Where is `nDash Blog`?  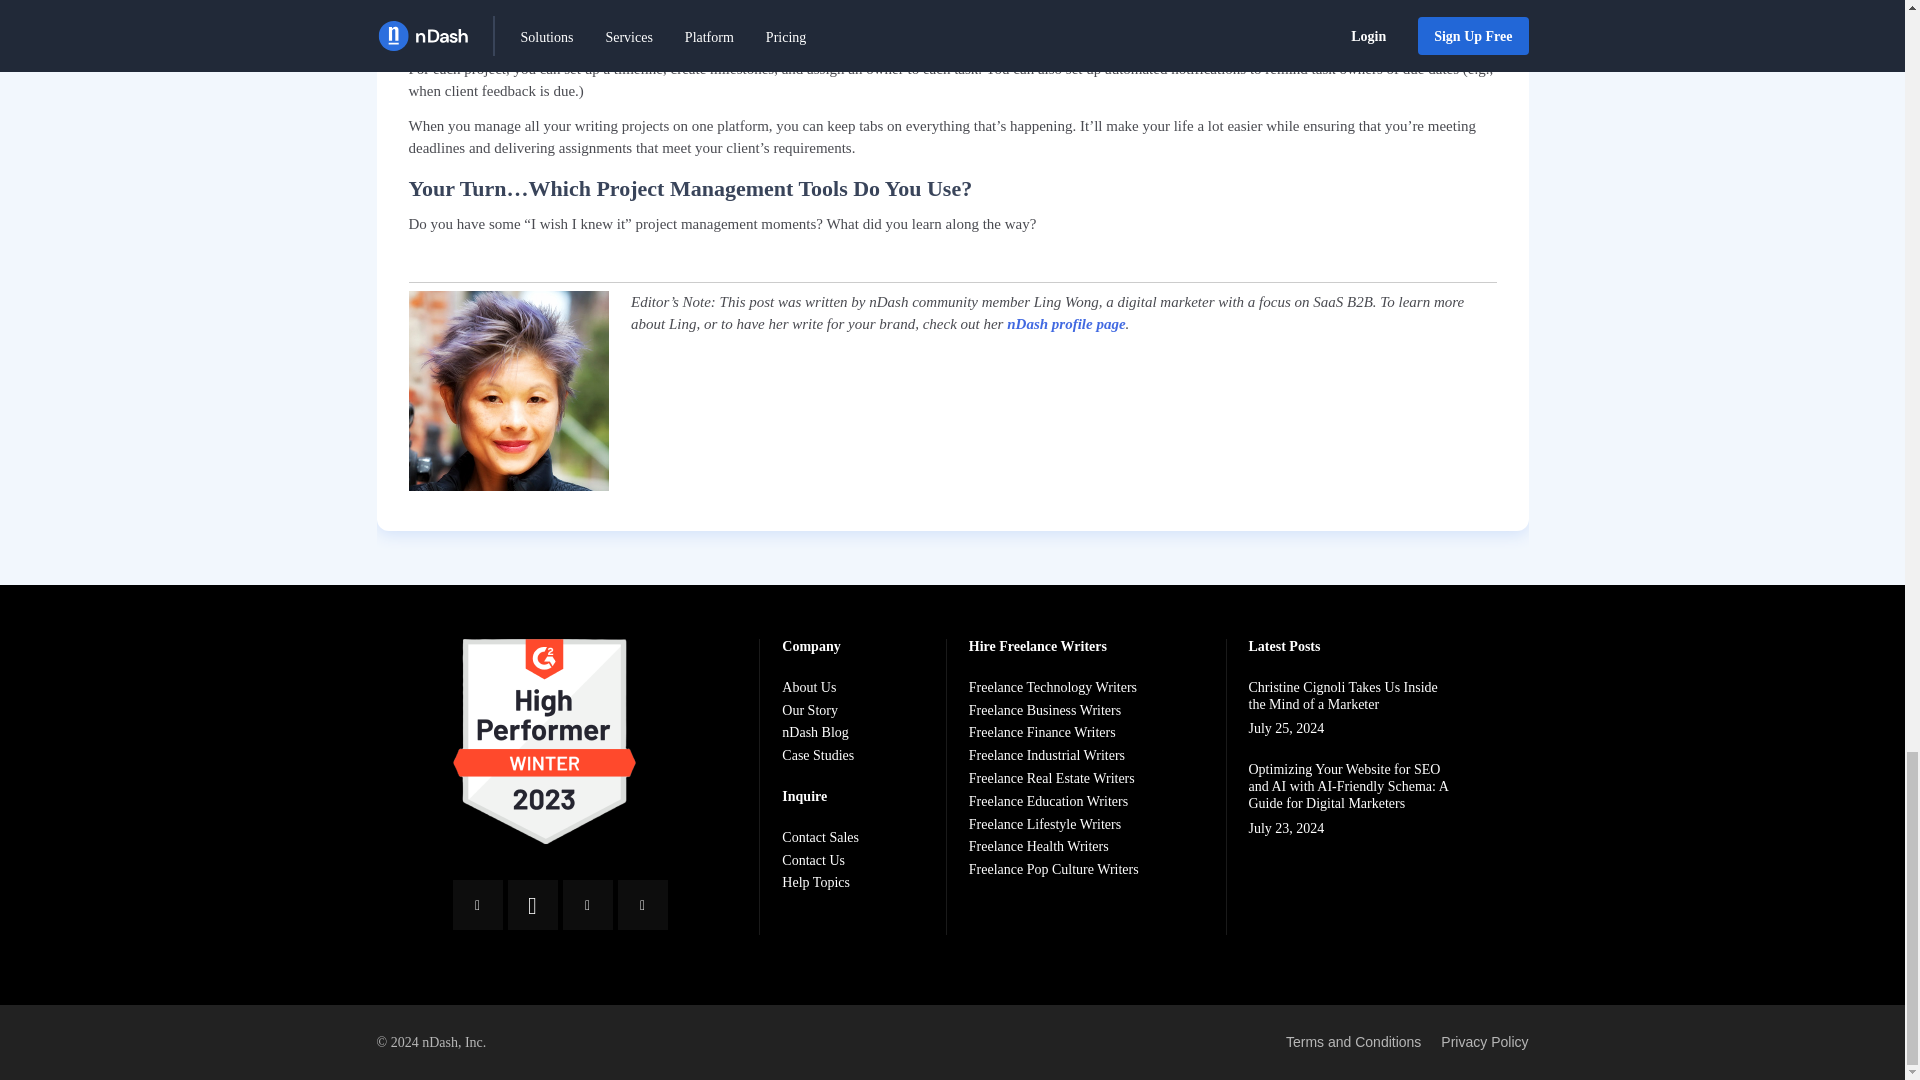 nDash Blog is located at coordinates (820, 732).